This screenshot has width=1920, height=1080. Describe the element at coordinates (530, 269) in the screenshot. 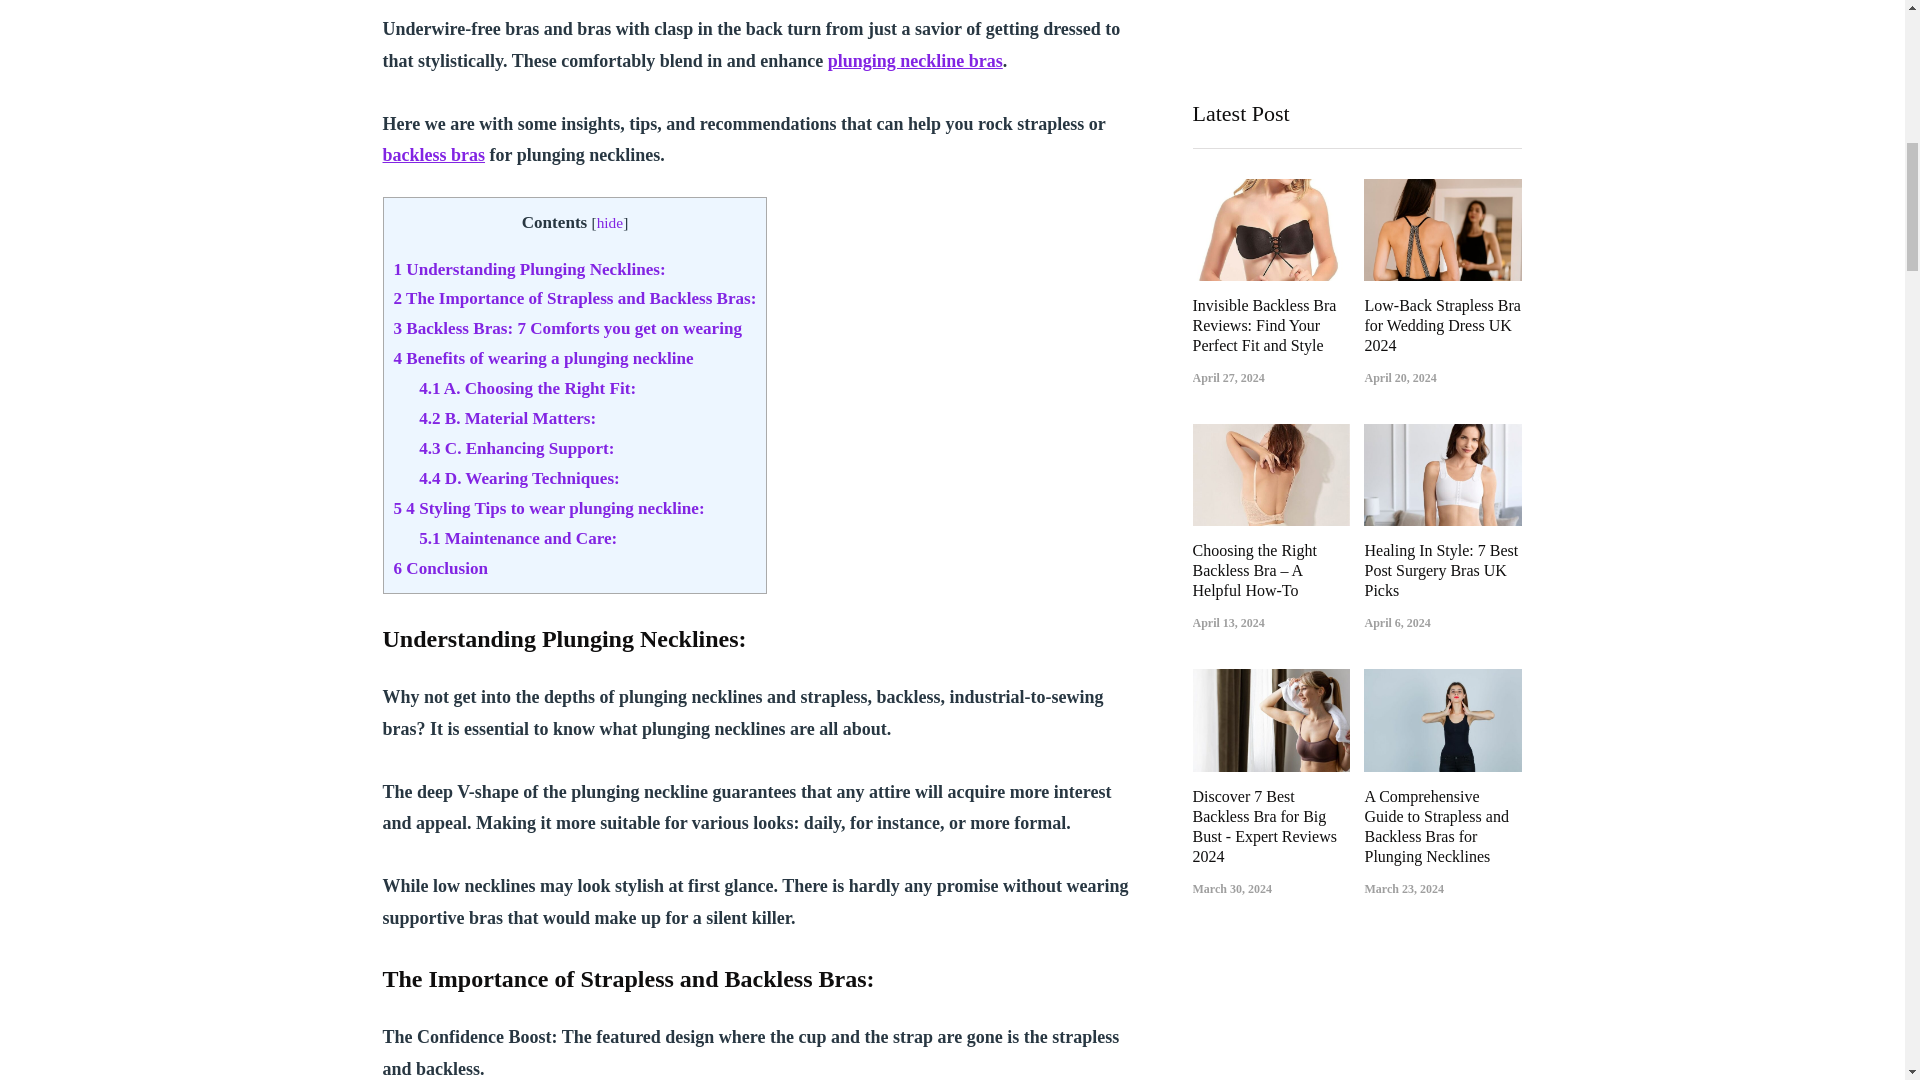

I see `1 Understanding Plunging Necklines:` at that location.